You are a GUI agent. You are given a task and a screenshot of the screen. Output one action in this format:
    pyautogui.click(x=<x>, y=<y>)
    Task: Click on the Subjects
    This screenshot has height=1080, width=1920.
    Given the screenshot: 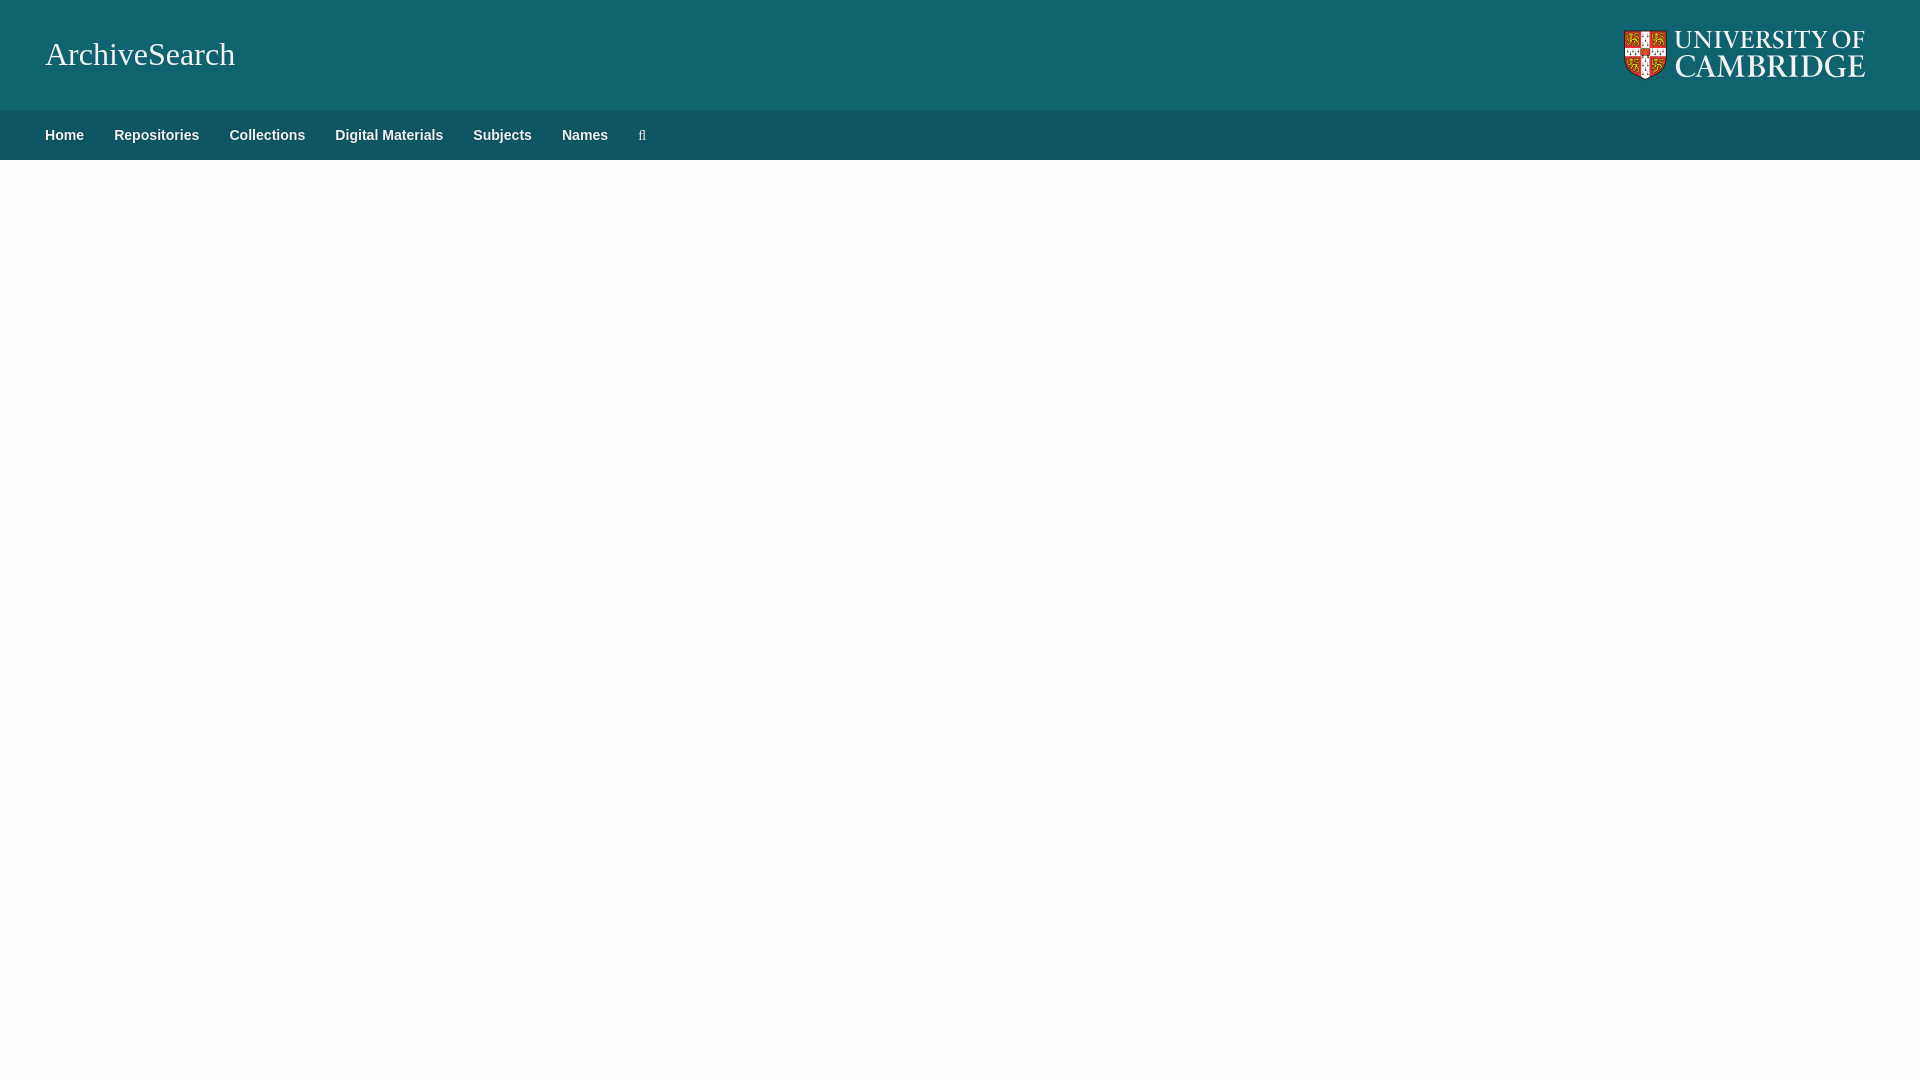 What is the action you would take?
    pyautogui.click(x=502, y=134)
    